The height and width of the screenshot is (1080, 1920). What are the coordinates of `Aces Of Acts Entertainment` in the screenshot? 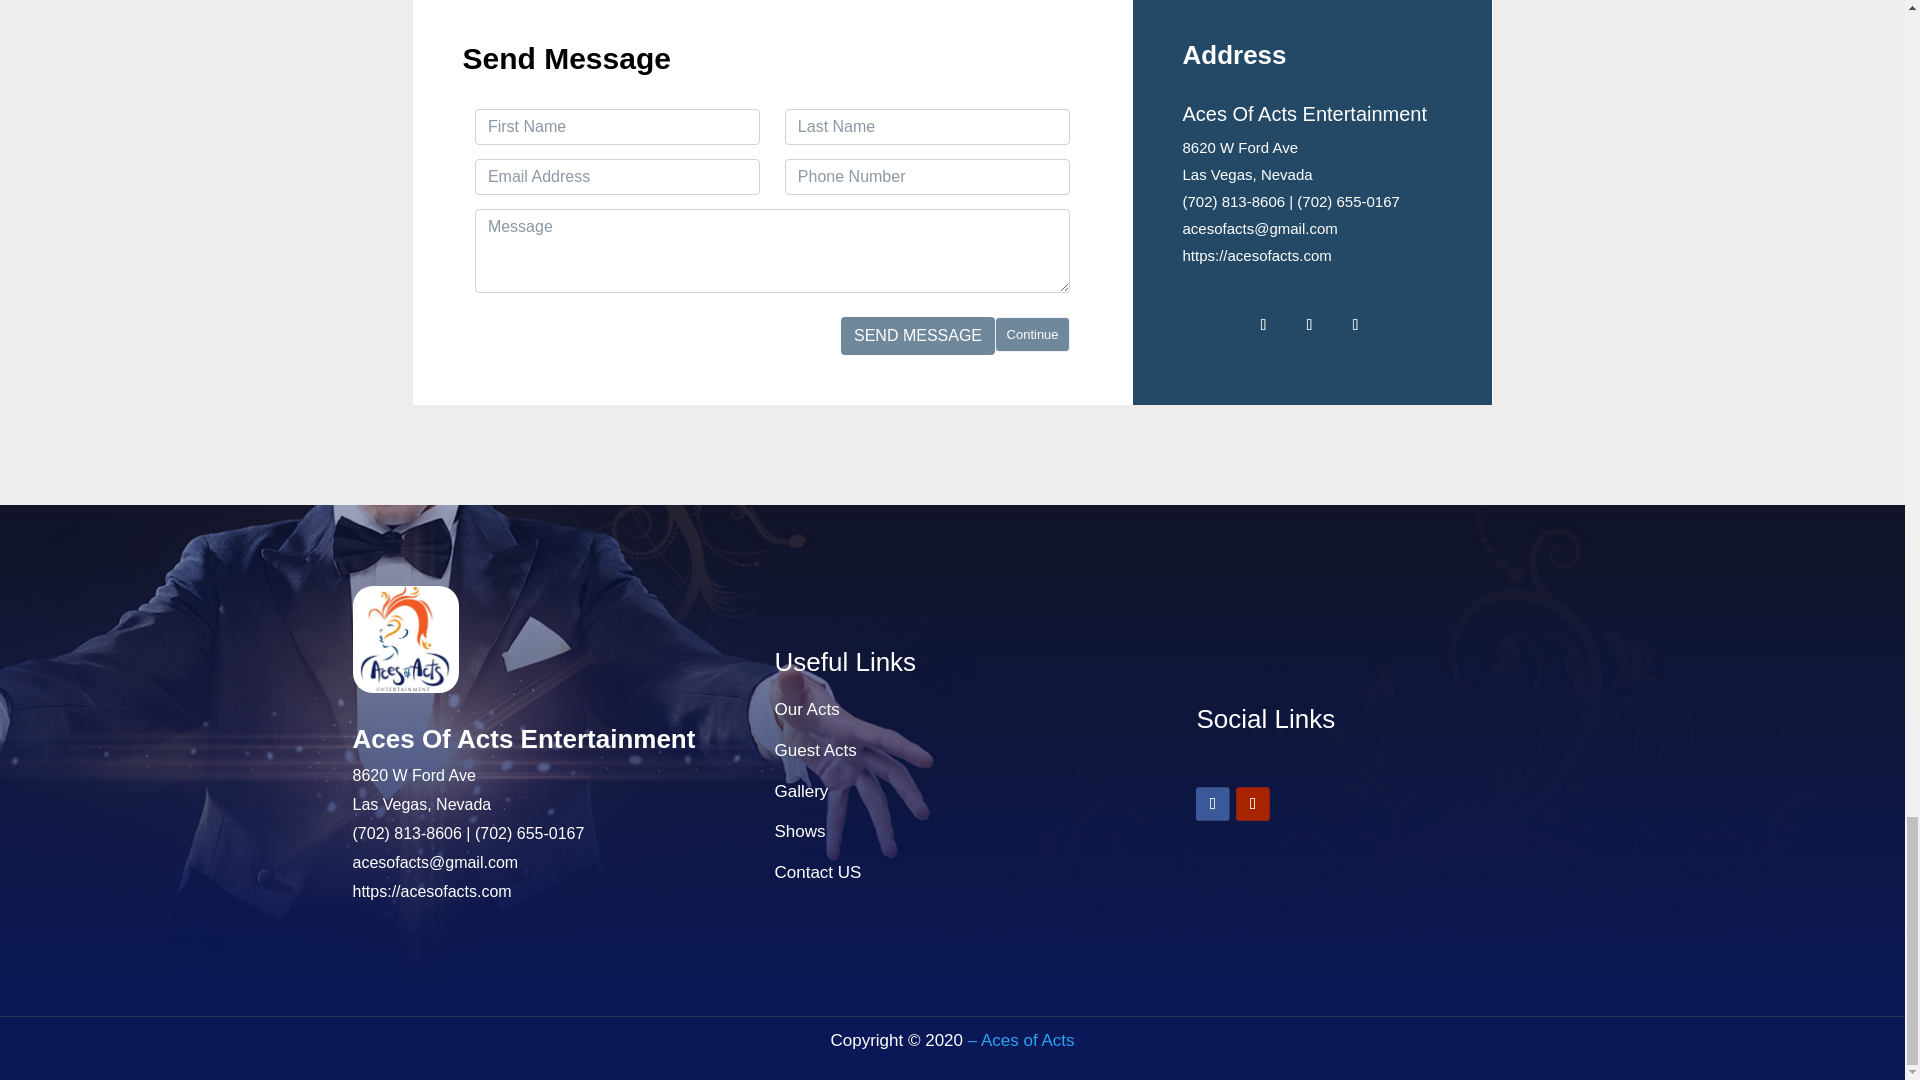 It's located at (523, 738).